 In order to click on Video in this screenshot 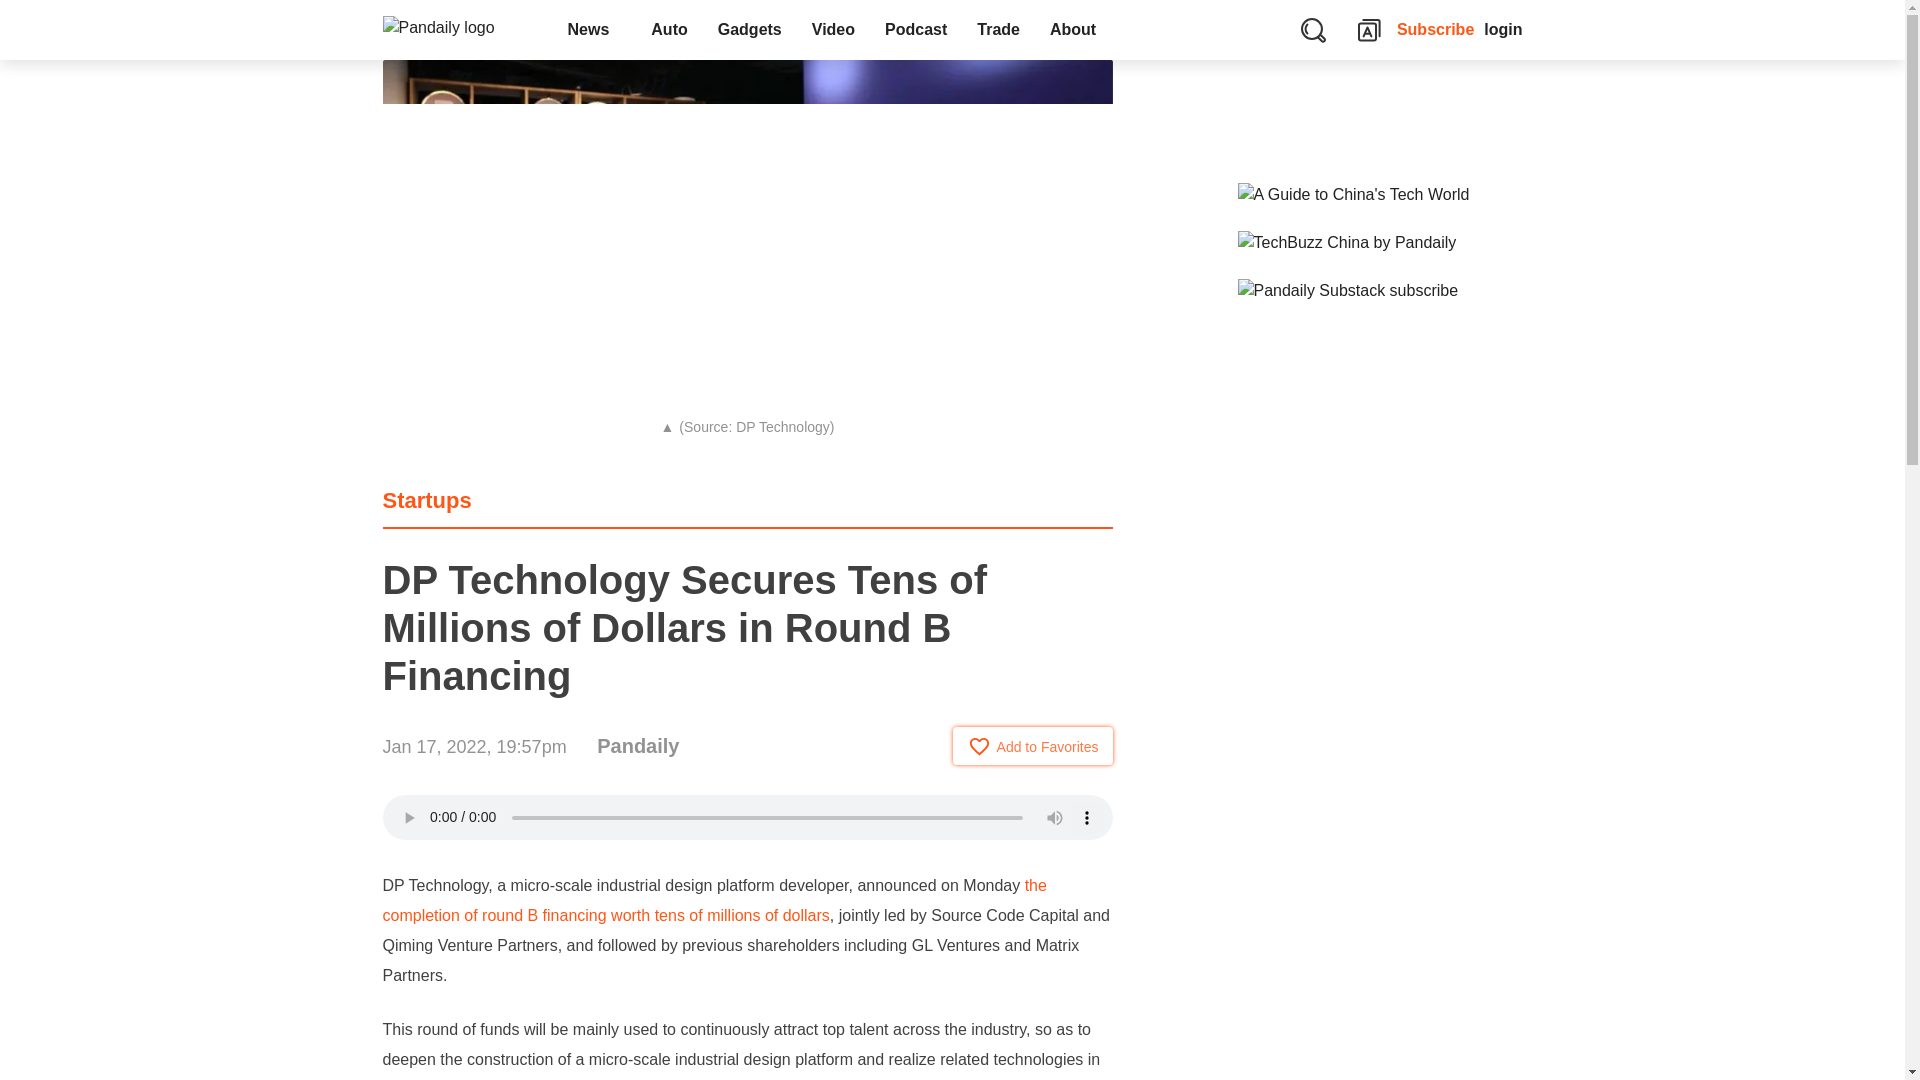, I will do `click(832, 30)`.